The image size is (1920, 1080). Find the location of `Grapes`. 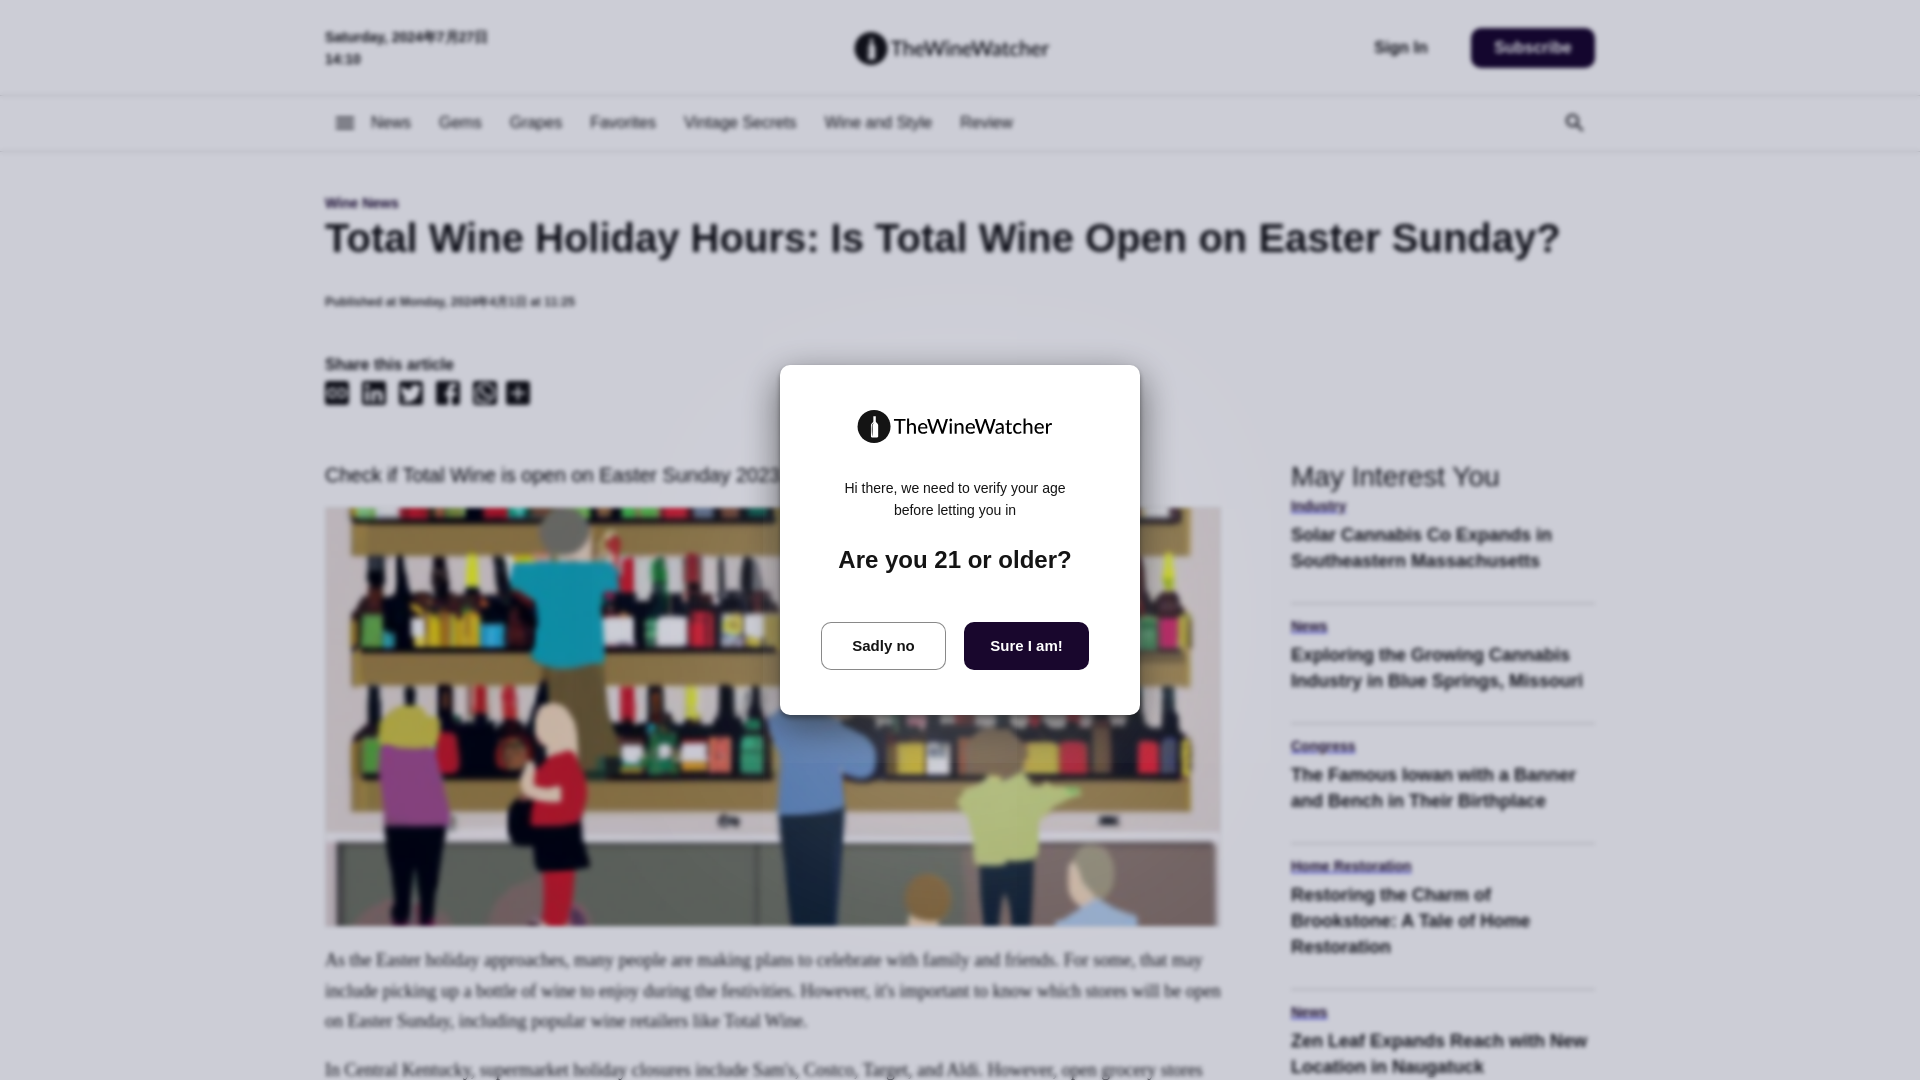

Grapes is located at coordinates (536, 122).